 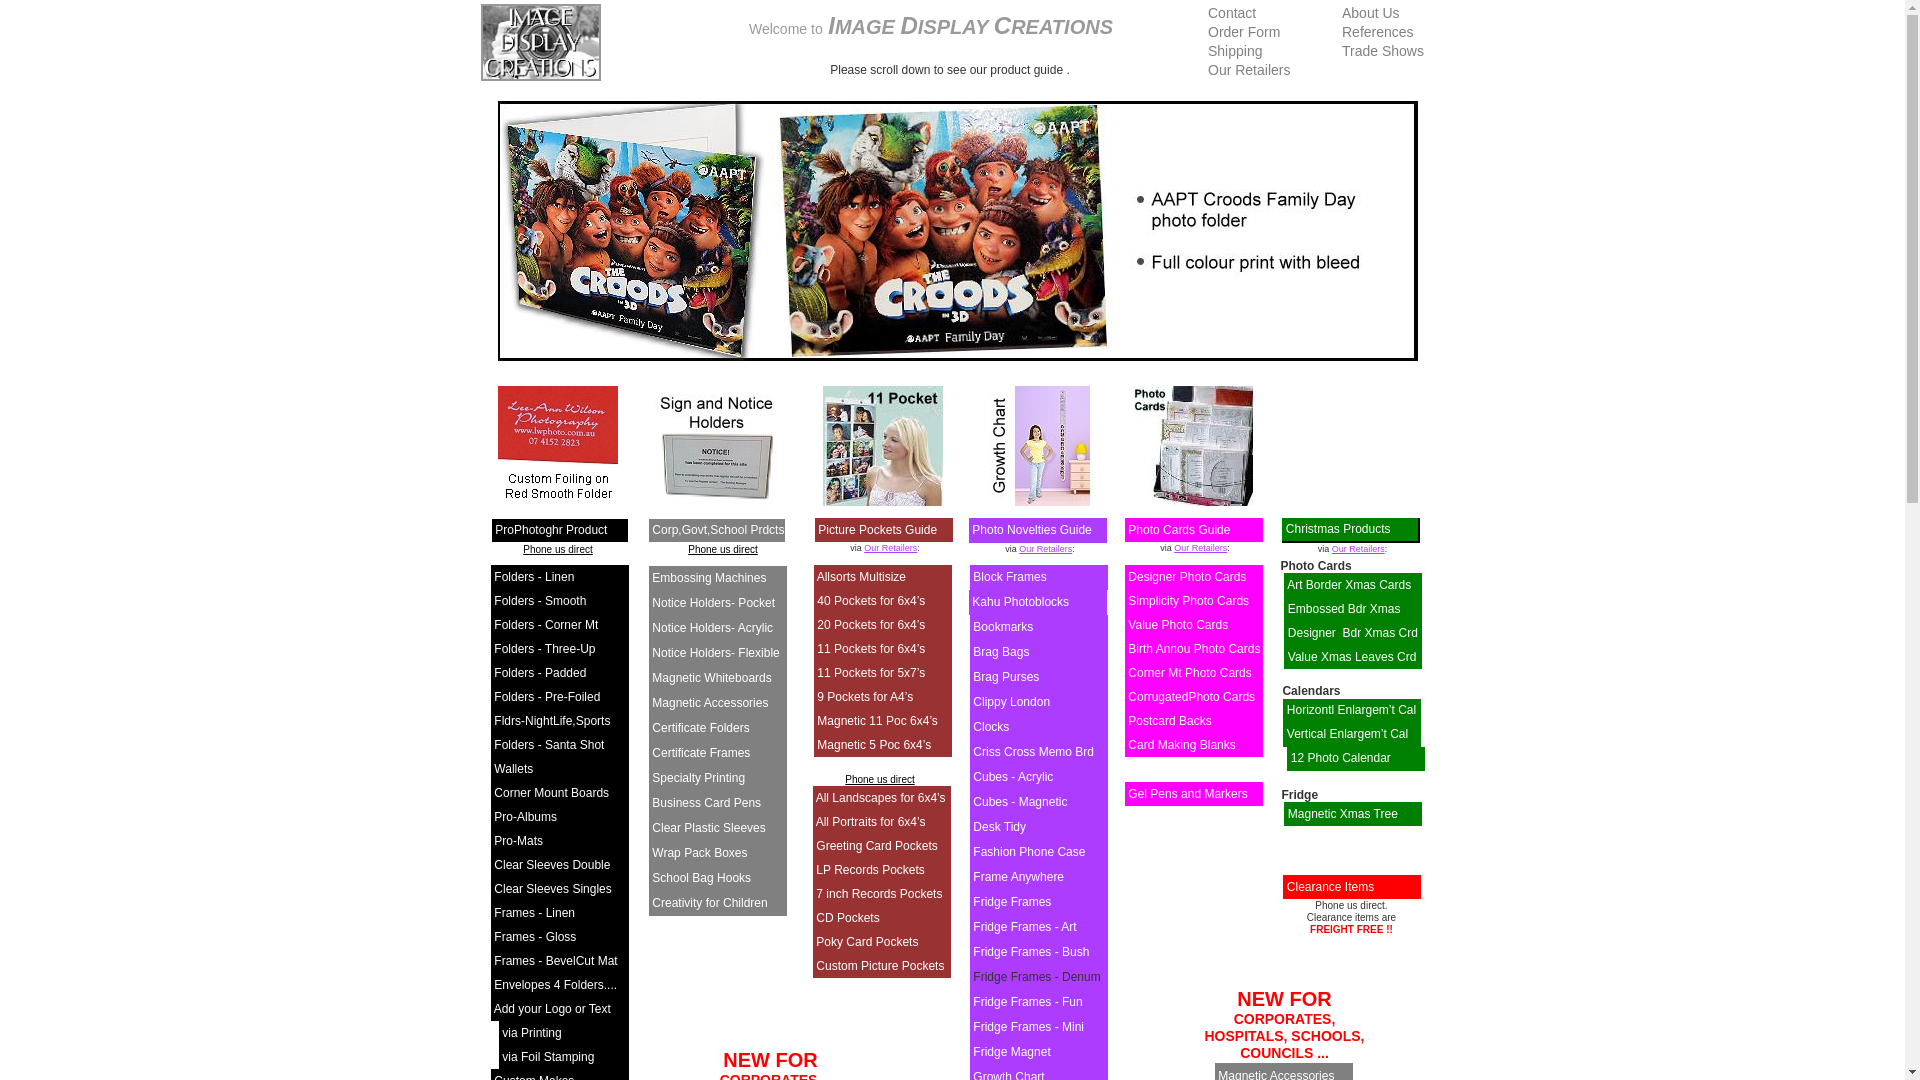 What do you see at coordinates (1192, 697) in the screenshot?
I see `CorrugatedPhoto Cards` at bounding box center [1192, 697].